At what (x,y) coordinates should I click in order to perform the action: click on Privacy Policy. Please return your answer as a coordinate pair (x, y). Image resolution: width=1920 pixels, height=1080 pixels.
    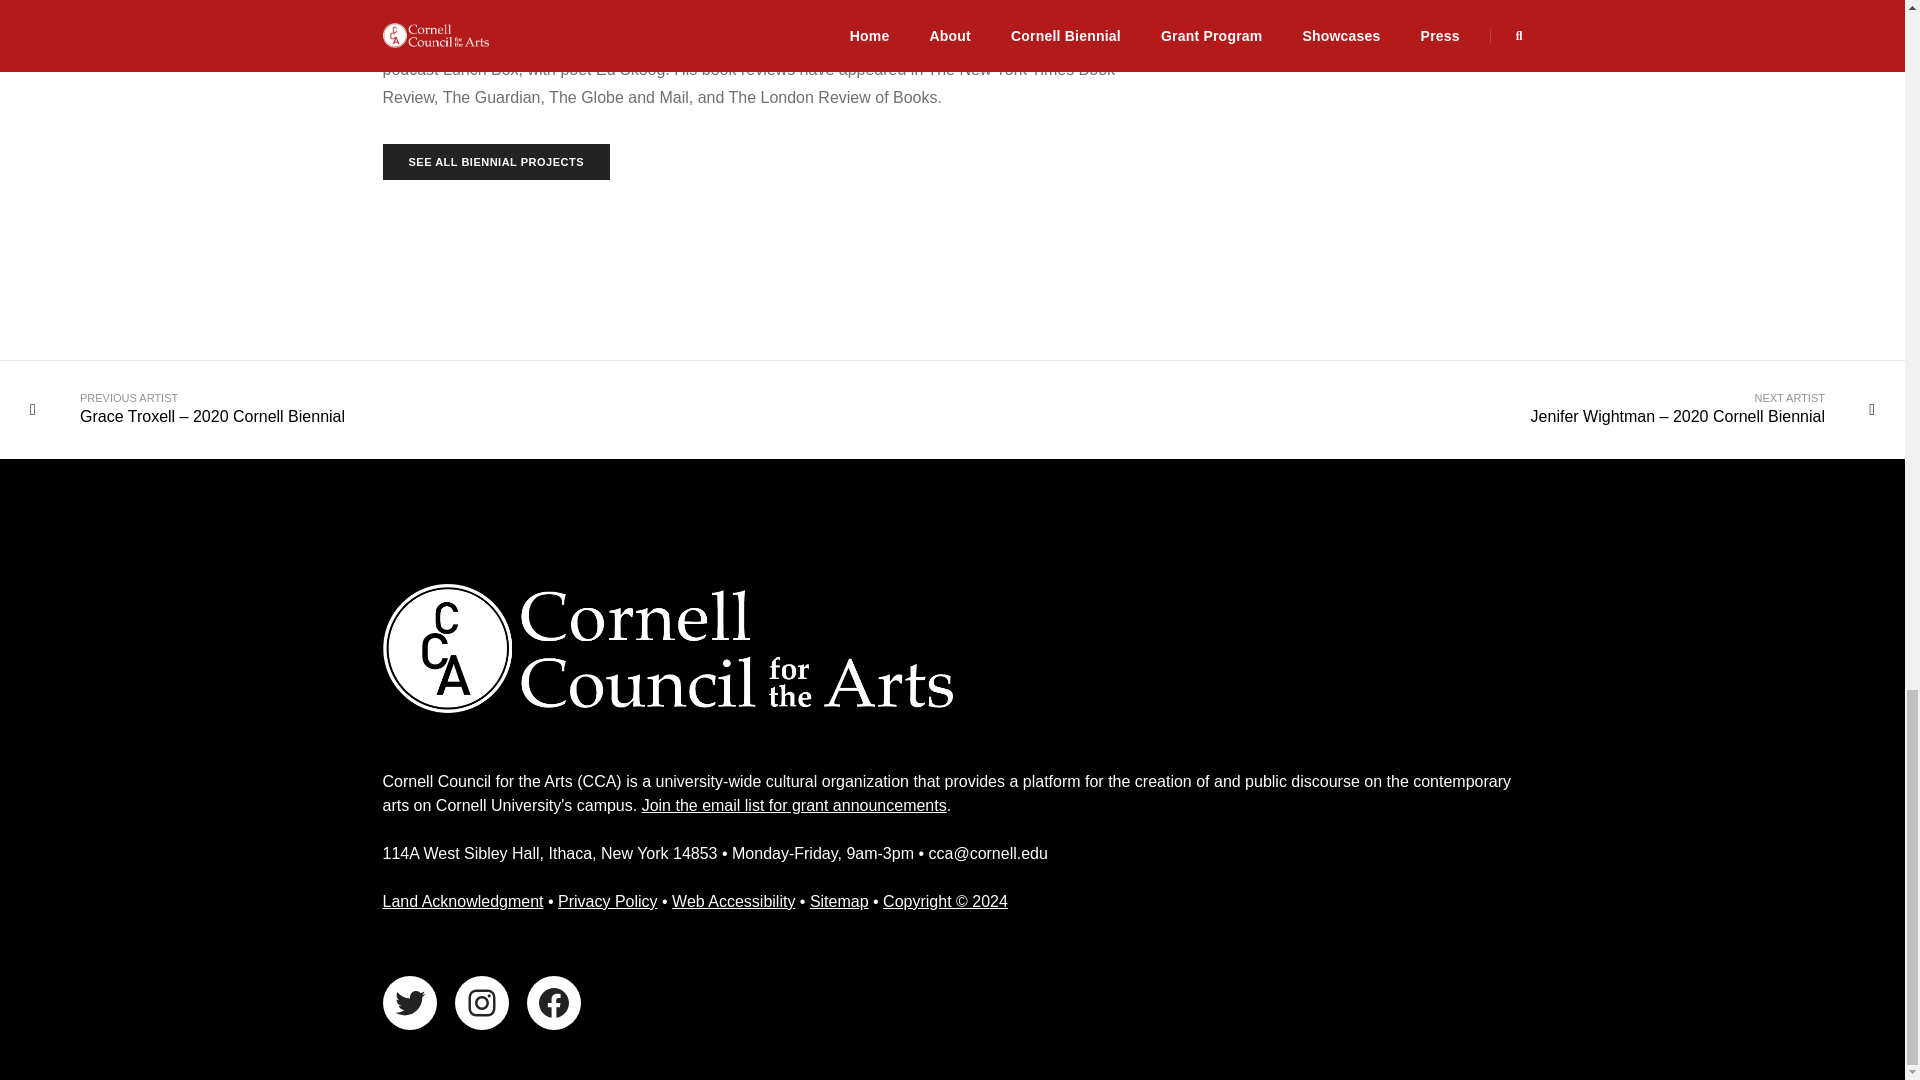
    Looking at the image, I should click on (606, 902).